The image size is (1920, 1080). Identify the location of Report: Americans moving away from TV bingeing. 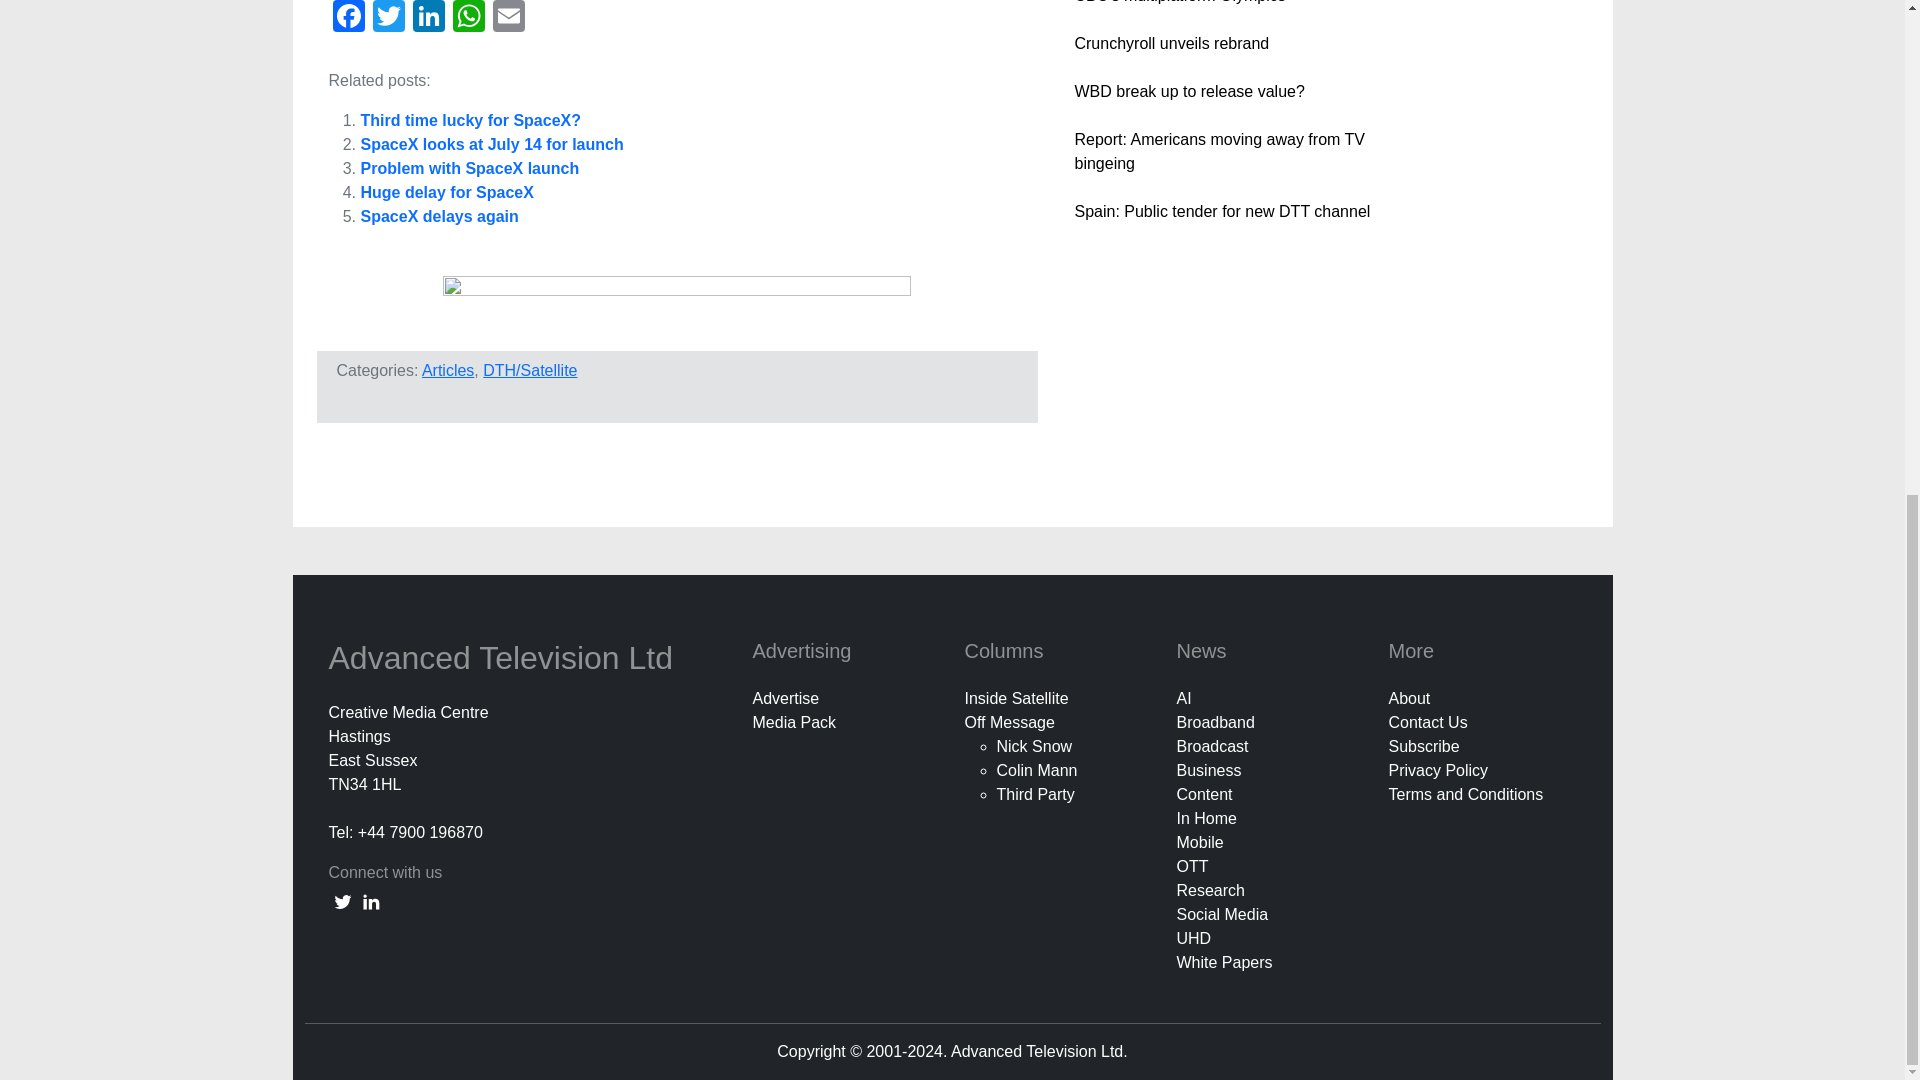
(1218, 150).